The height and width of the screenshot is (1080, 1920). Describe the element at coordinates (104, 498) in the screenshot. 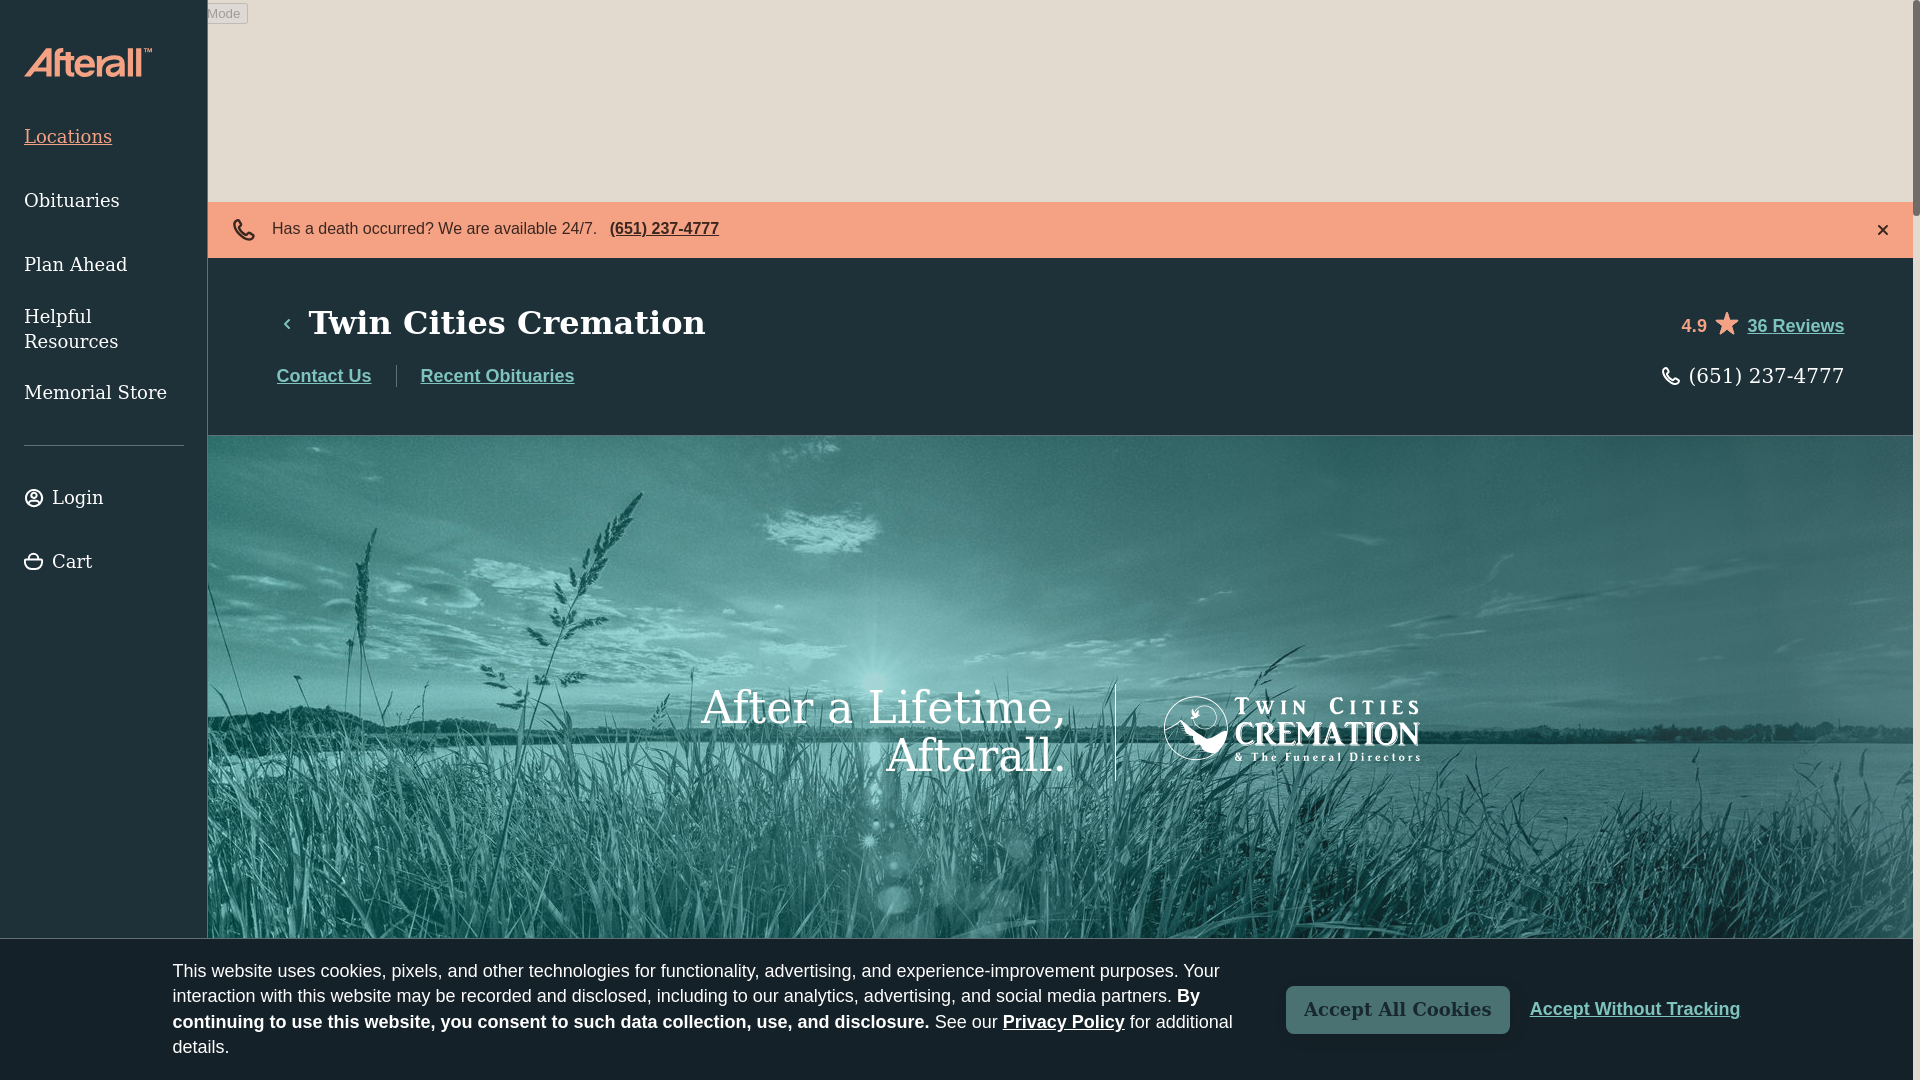

I see `Login` at that location.